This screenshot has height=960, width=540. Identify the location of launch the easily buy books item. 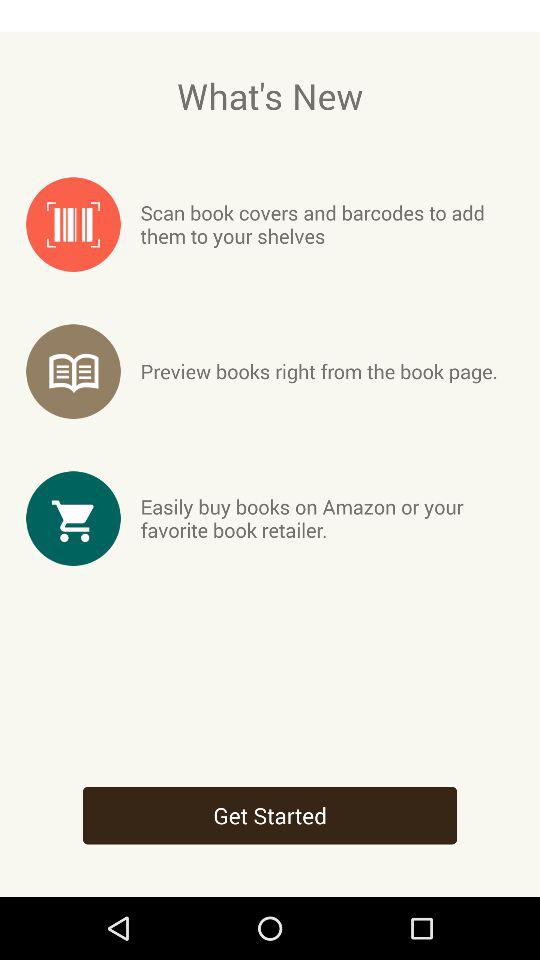
(326, 518).